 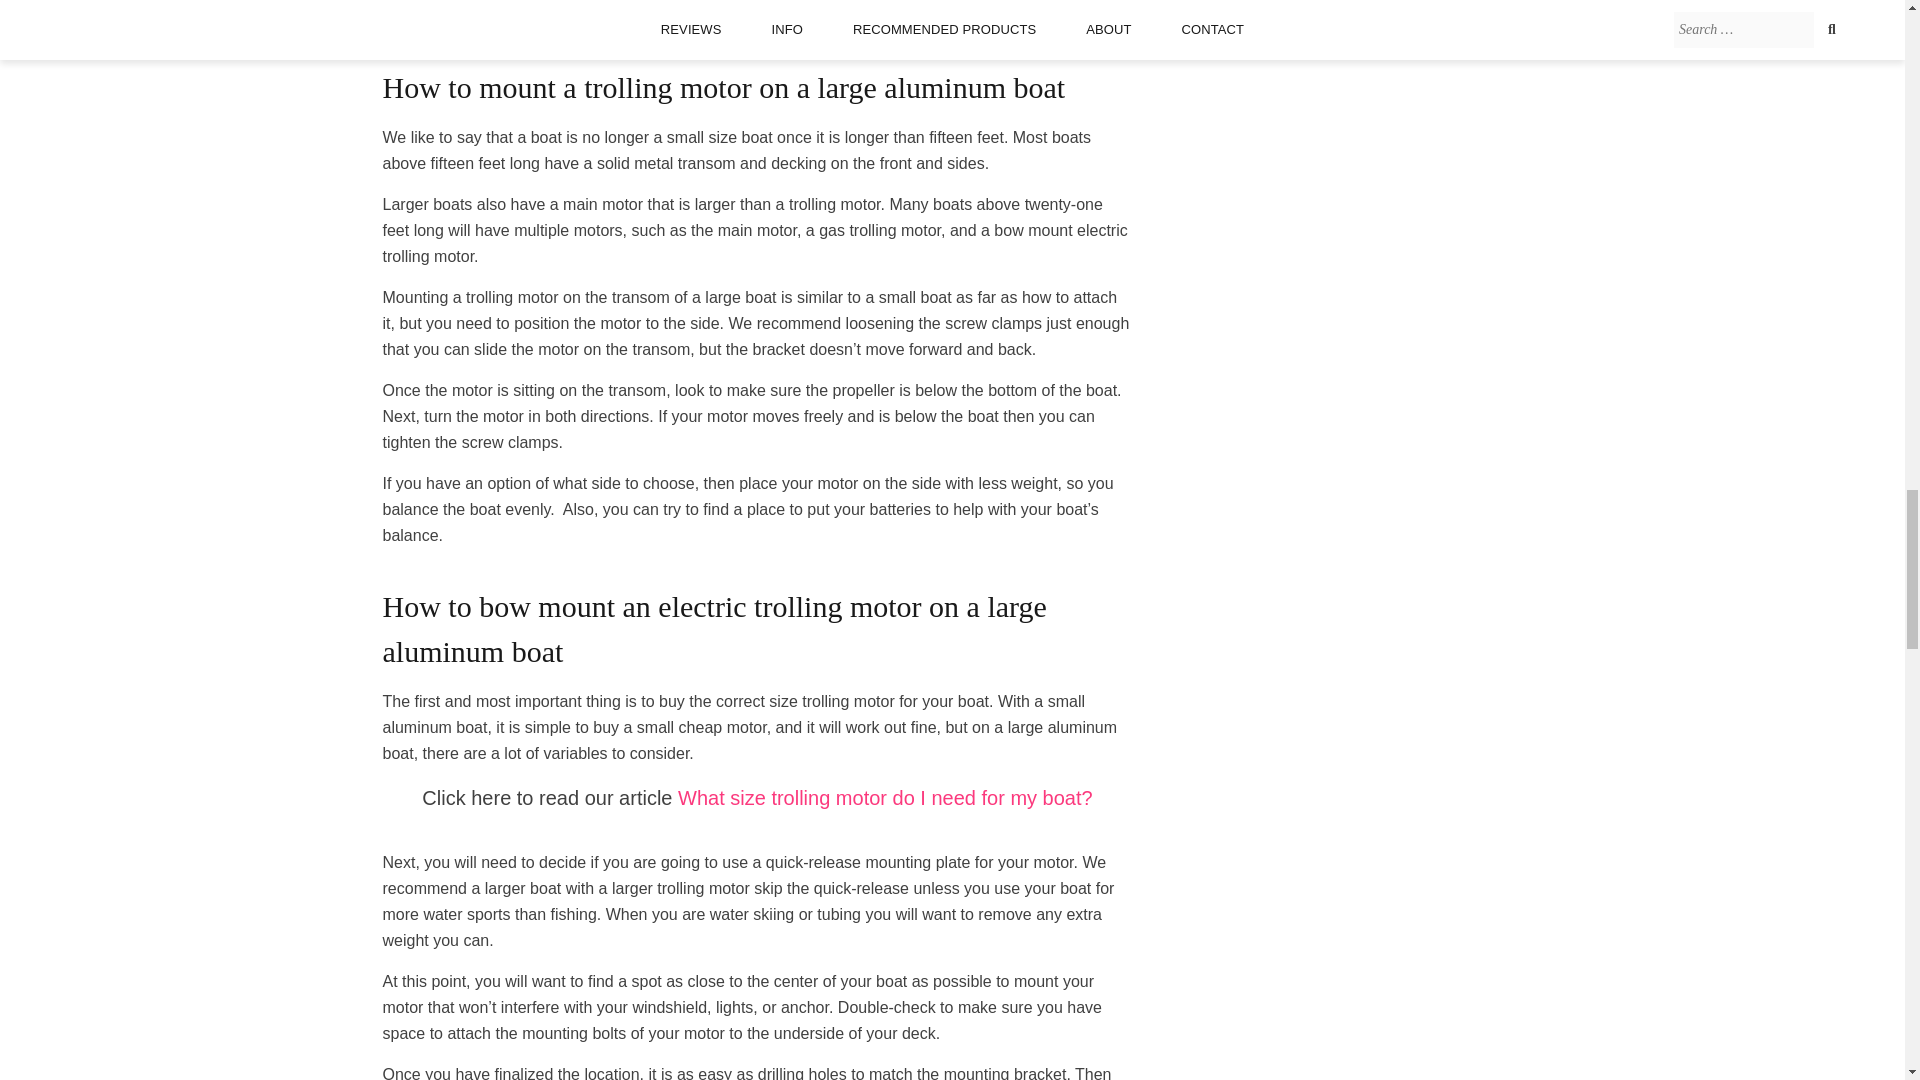 I want to click on Trolling Motor Battery Cable Extension Kit, so click(x=618, y=8).